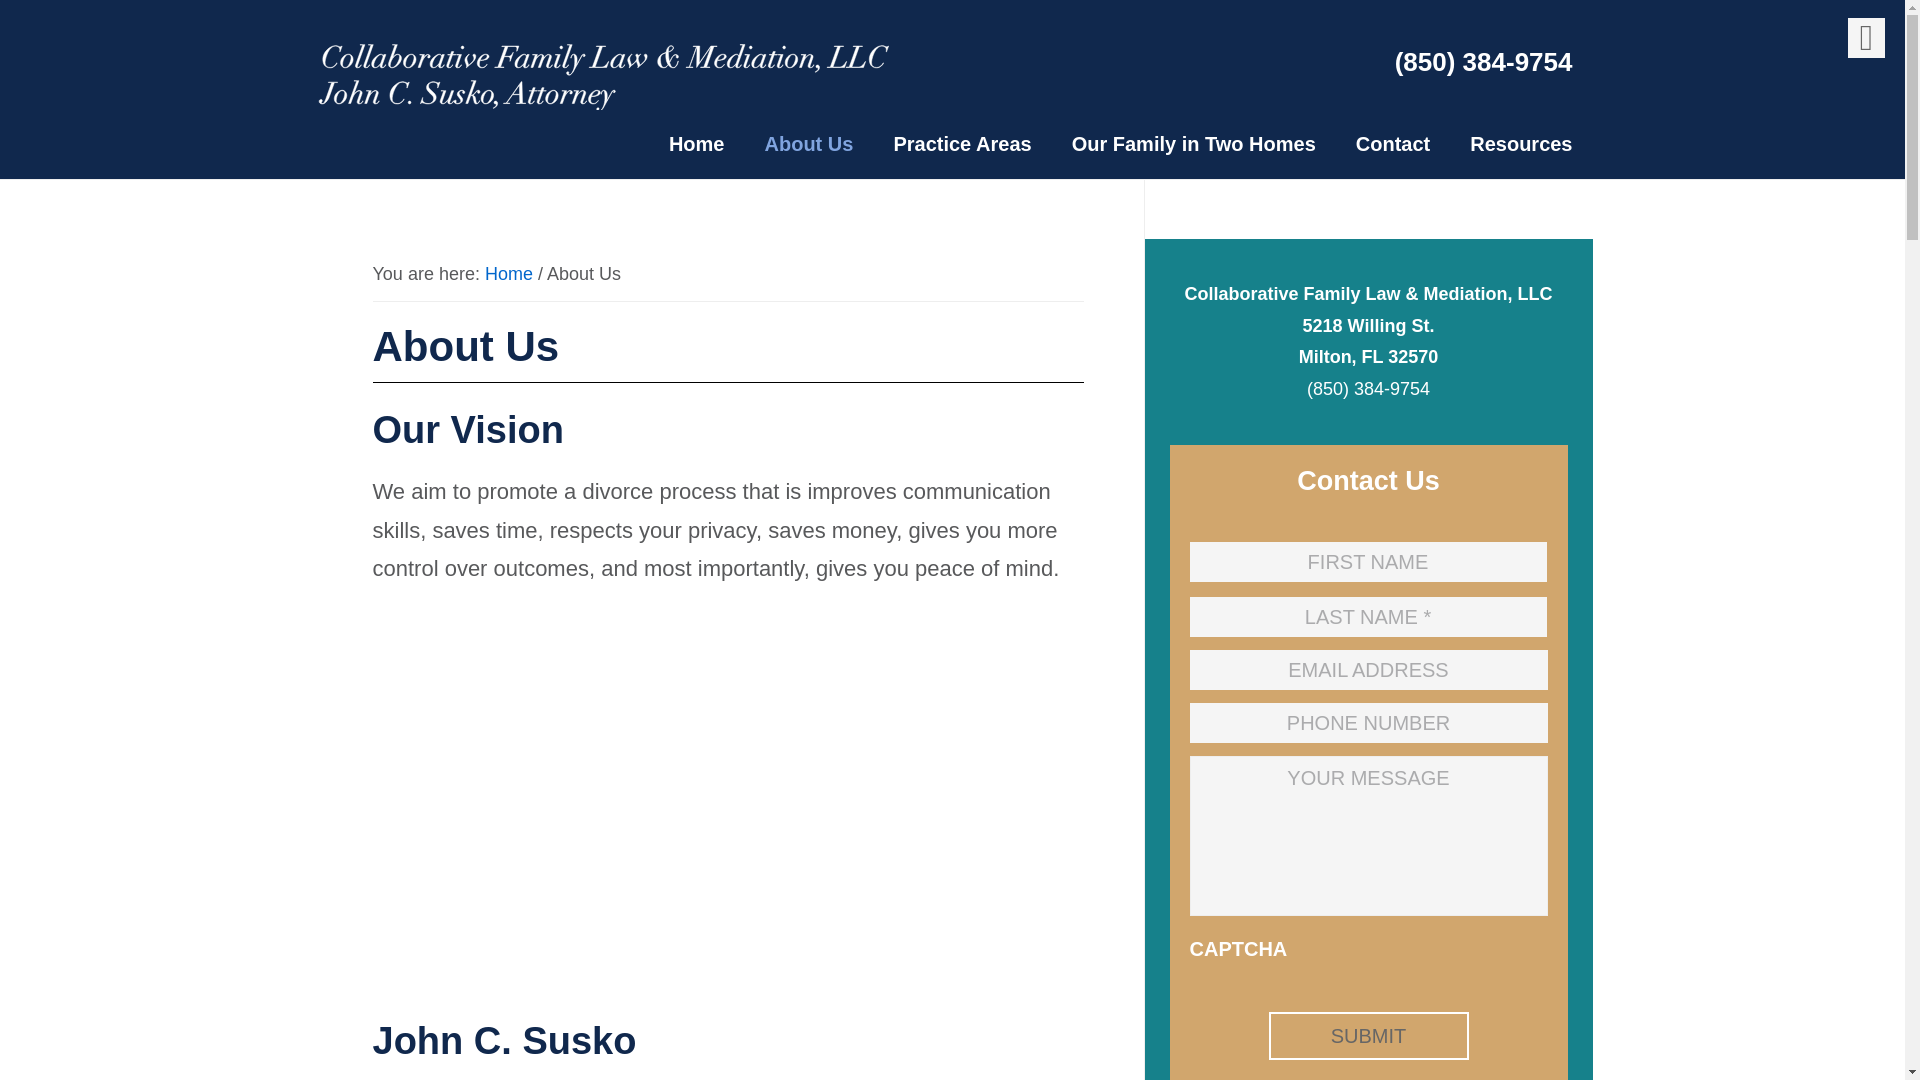 This screenshot has width=1920, height=1080. I want to click on Submit, so click(1368, 1035).